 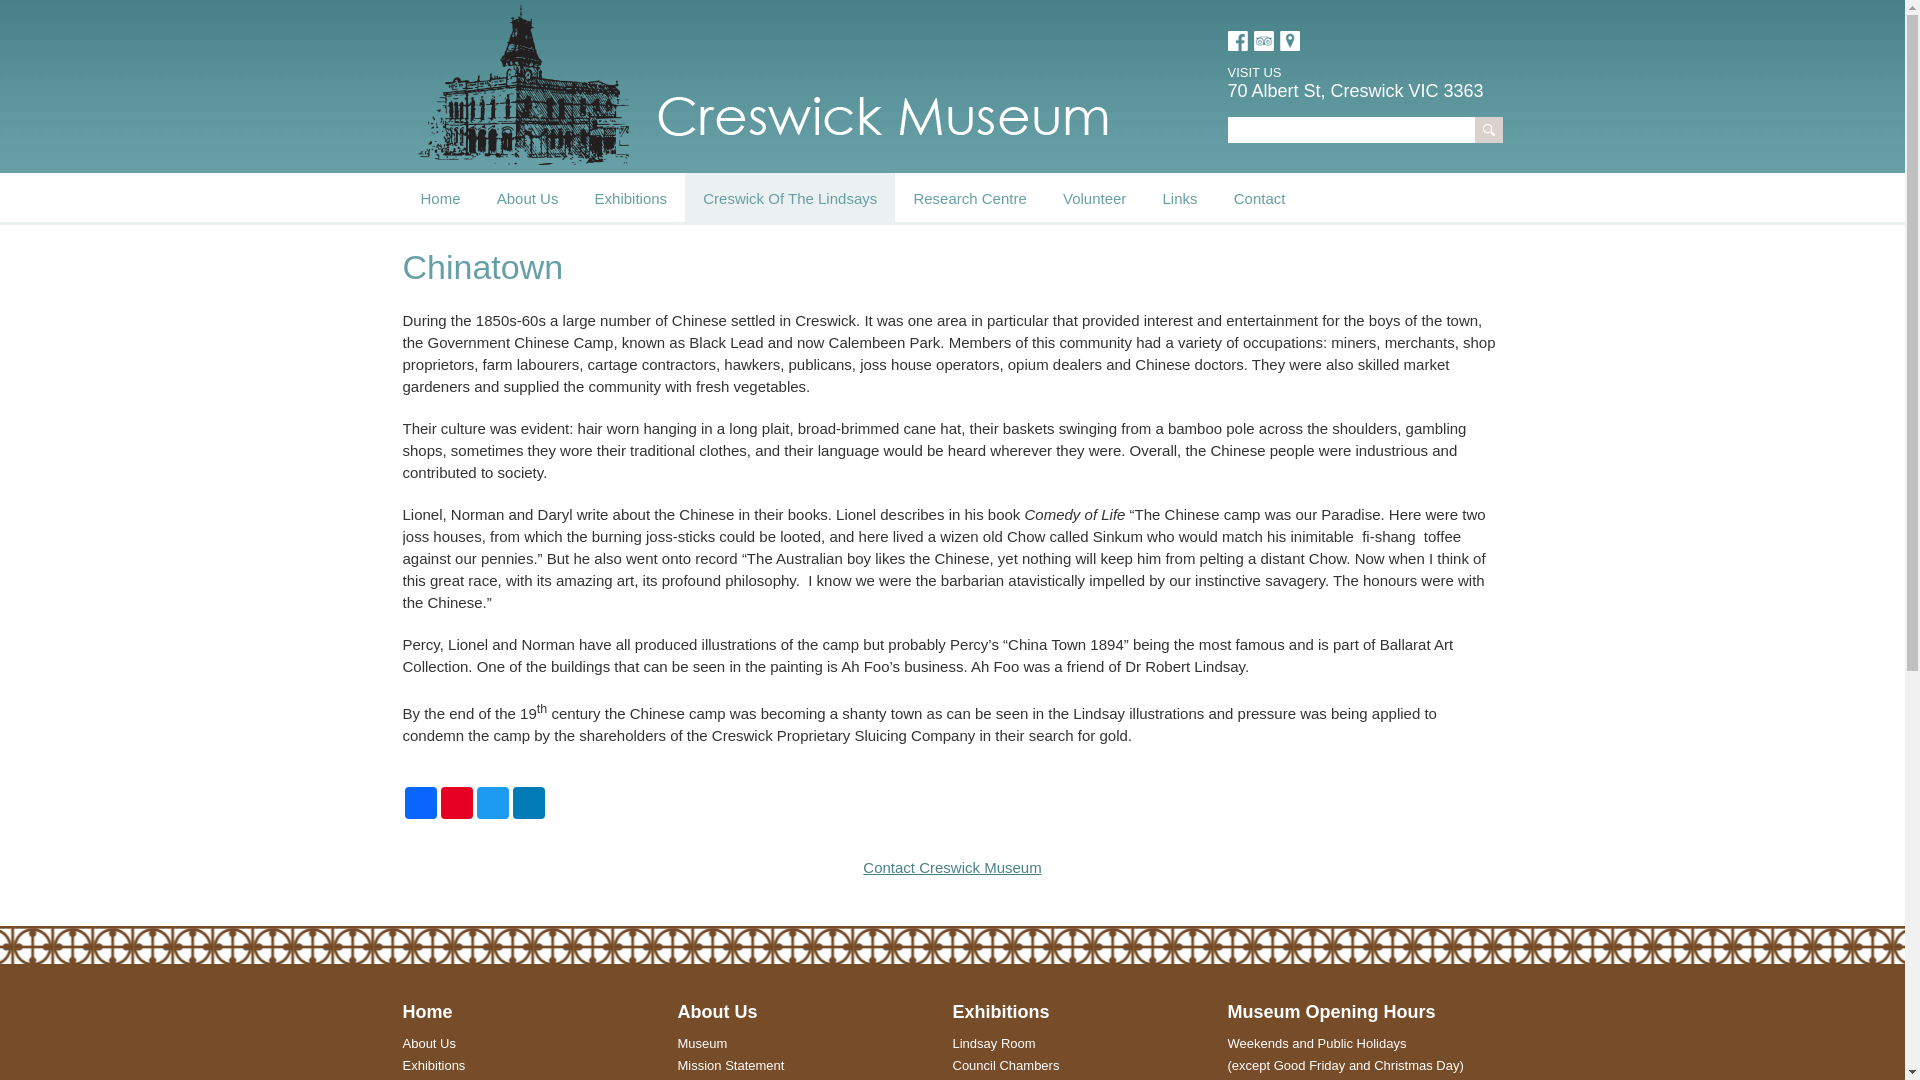 I want to click on TripAdvisor, so click(x=1264, y=40).